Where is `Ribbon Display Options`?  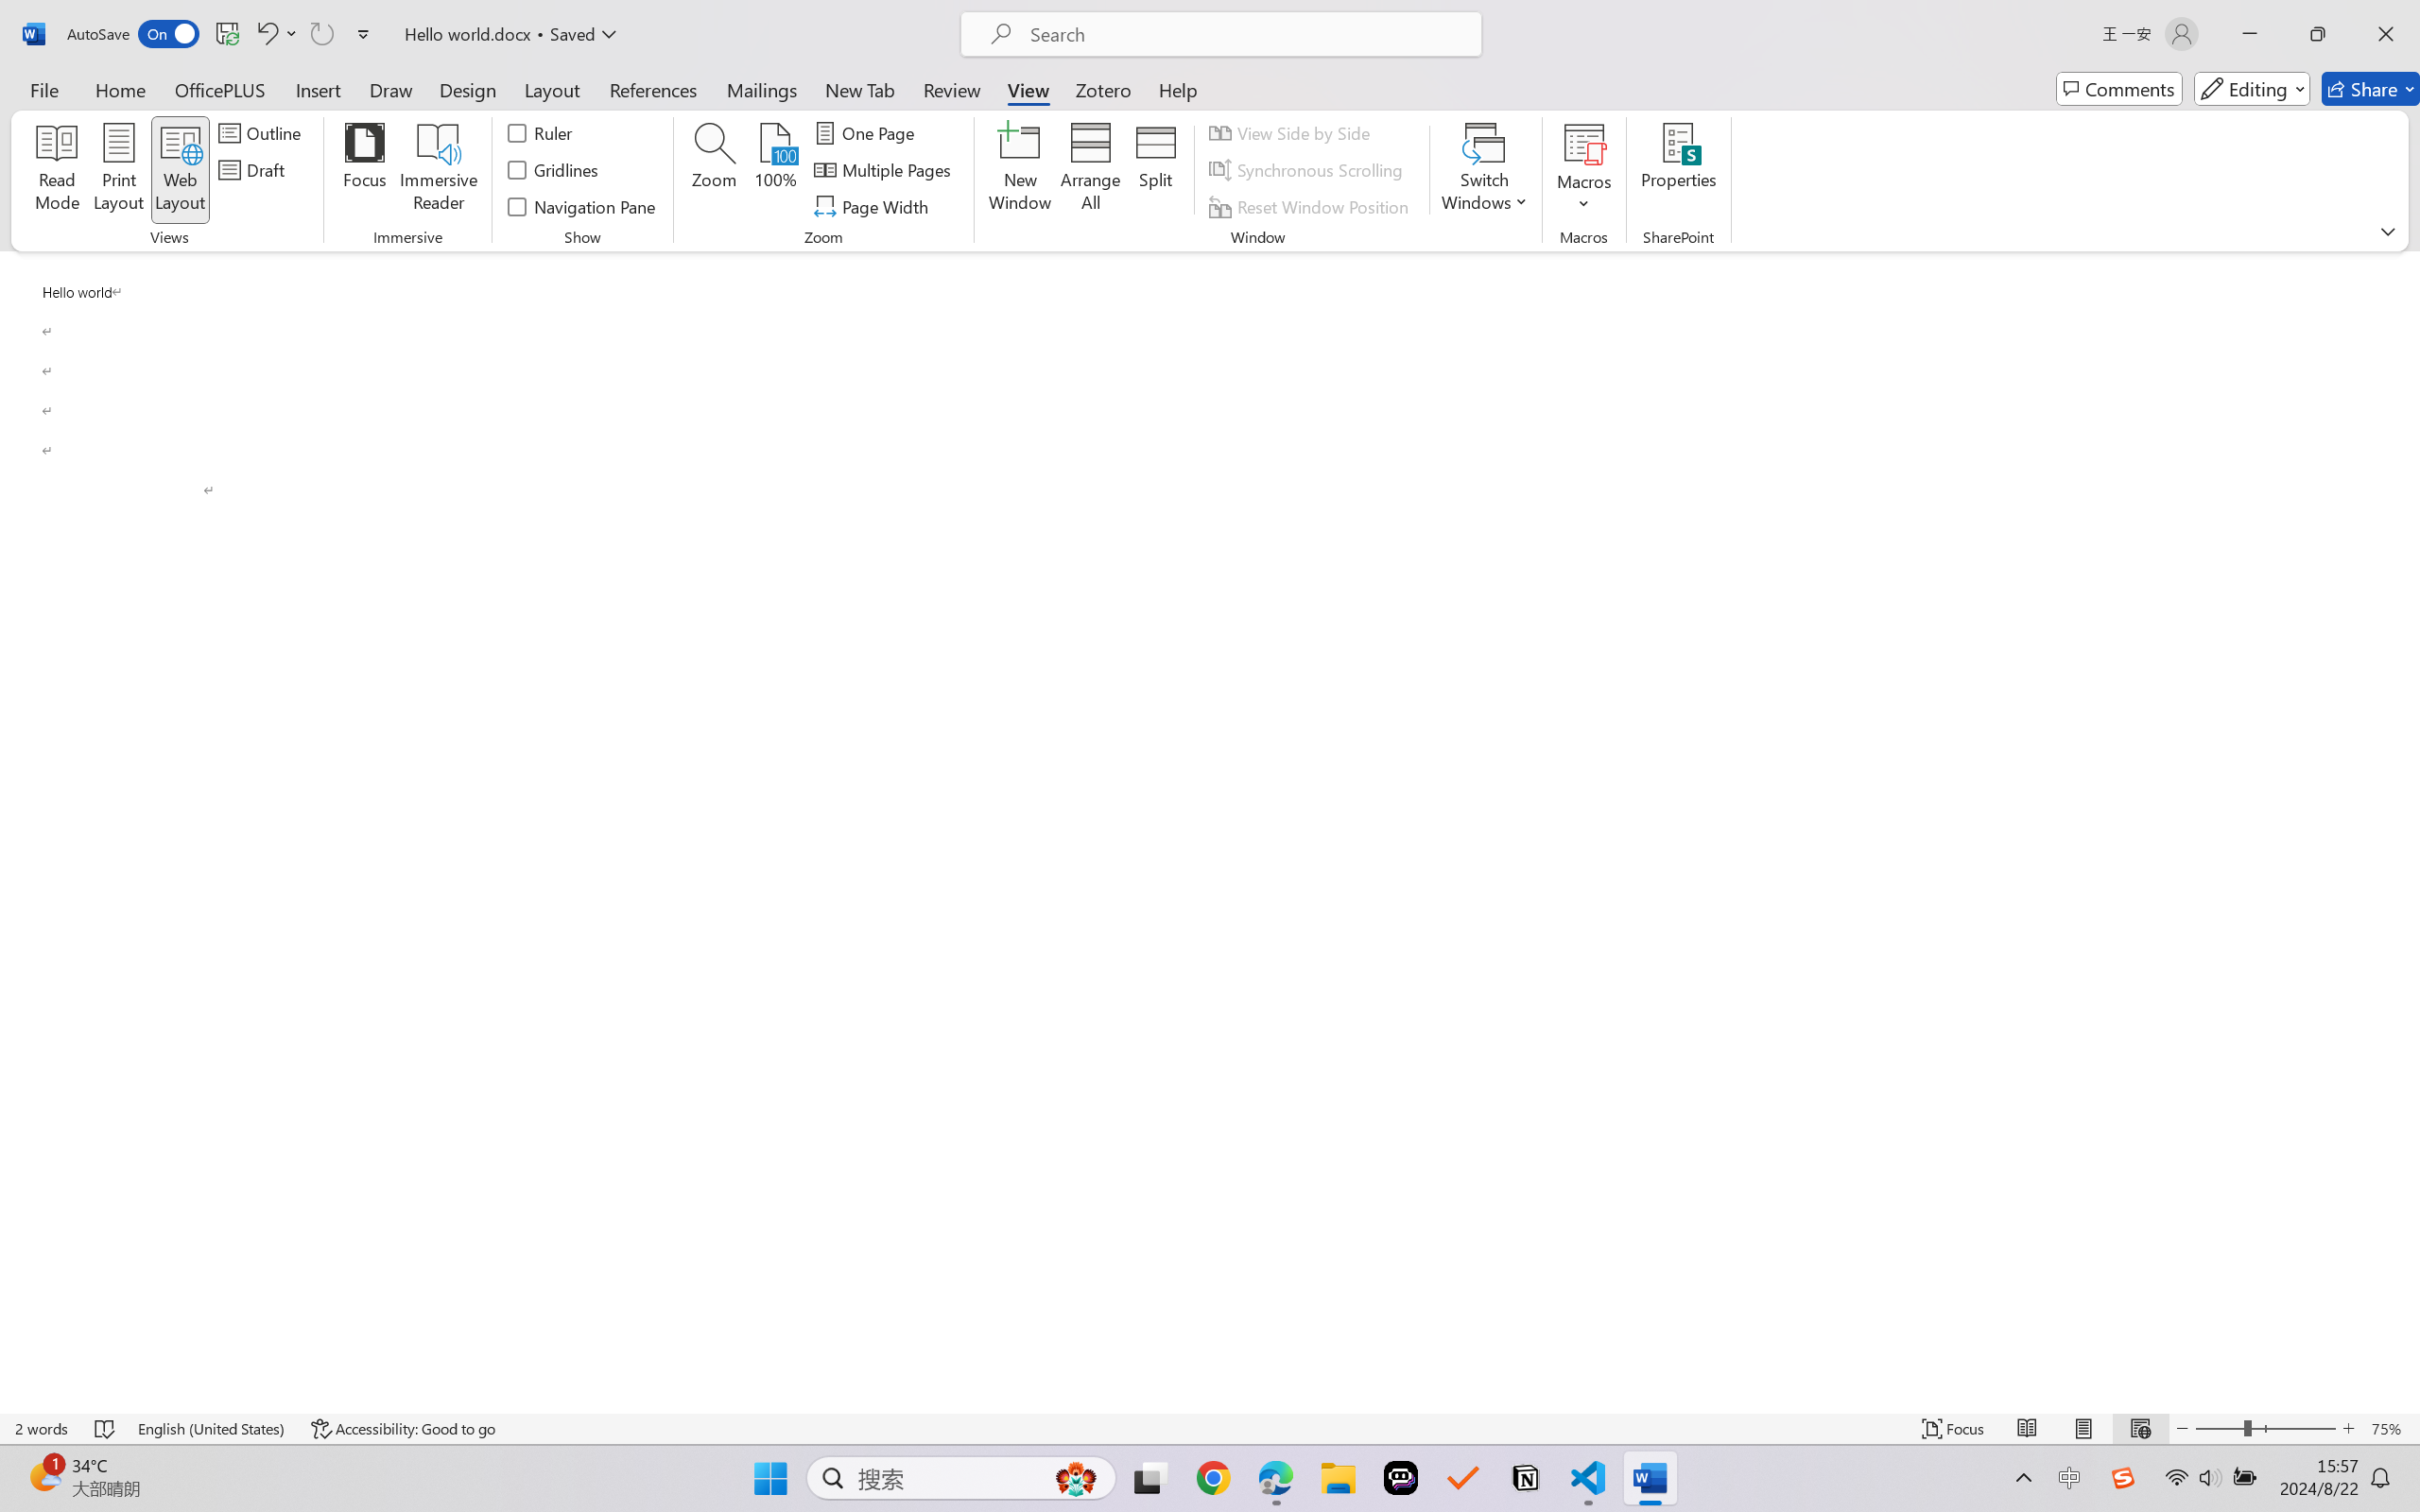
Ribbon Display Options is located at coordinates (2388, 231).